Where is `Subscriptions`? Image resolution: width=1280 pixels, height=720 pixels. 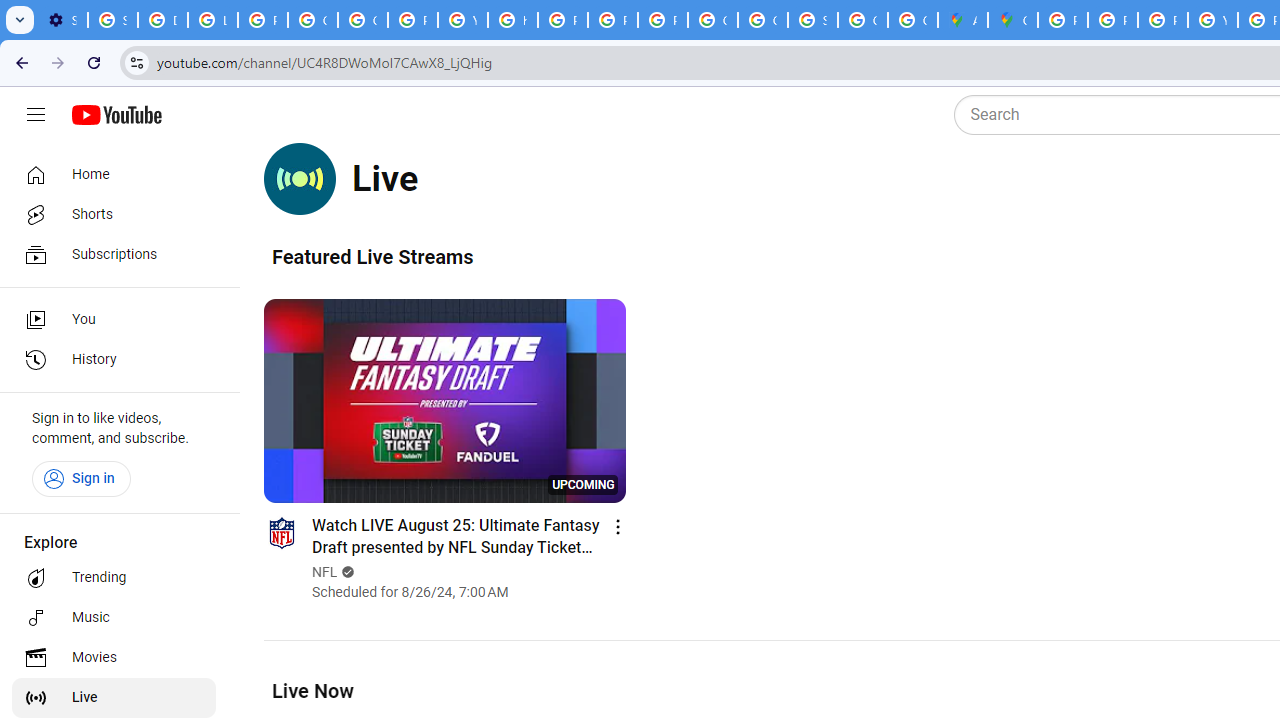 Subscriptions is located at coordinates (114, 254).